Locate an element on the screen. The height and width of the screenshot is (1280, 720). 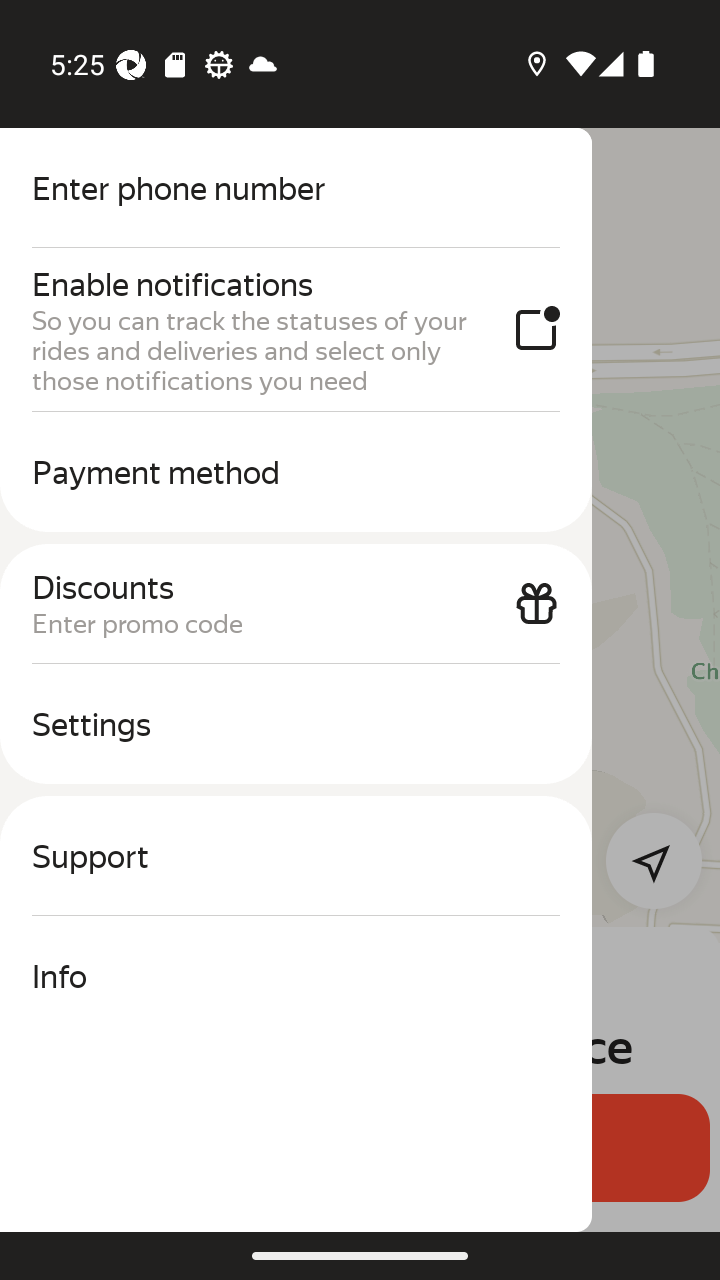
Settings is located at coordinates (296, 724).